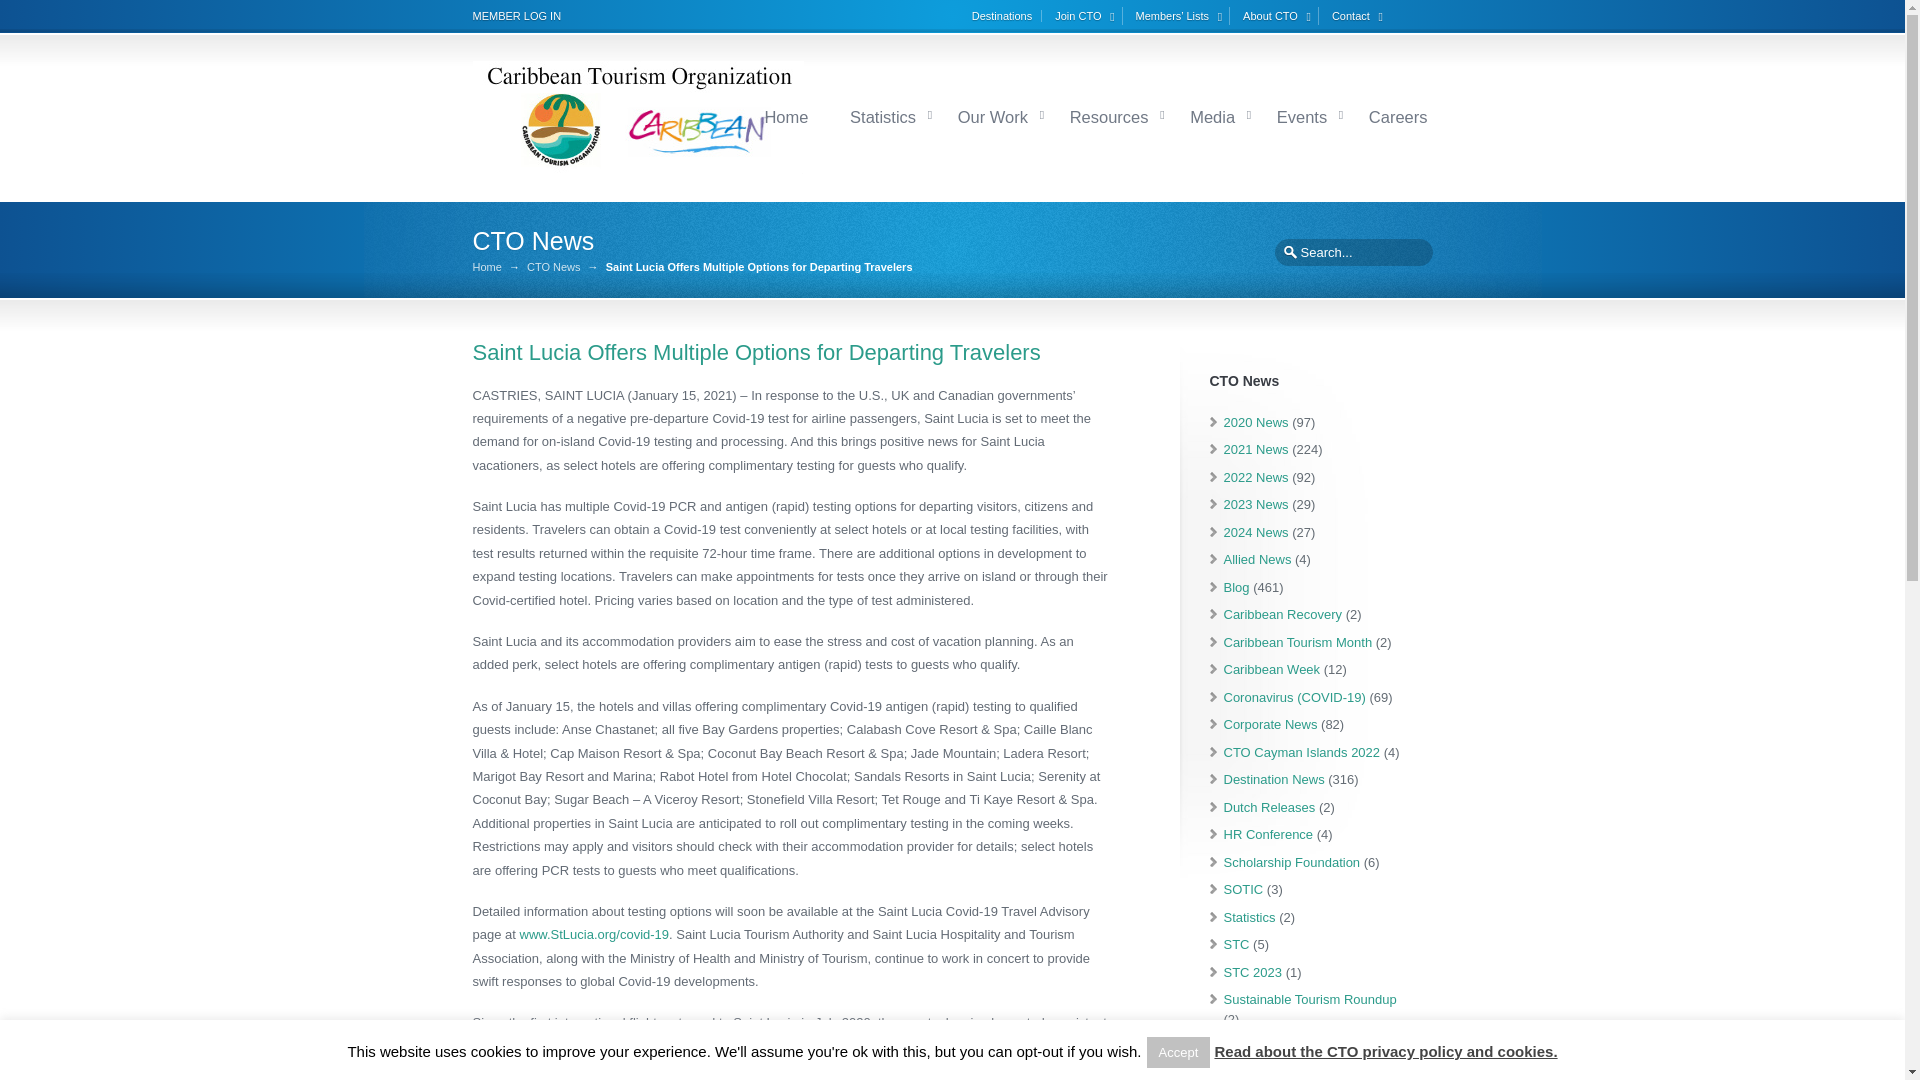 The height and width of the screenshot is (1080, 1920). Describe the element at coordinates (516, 15) in the screenshot. I see `MEMBER LOG IN` at that location.